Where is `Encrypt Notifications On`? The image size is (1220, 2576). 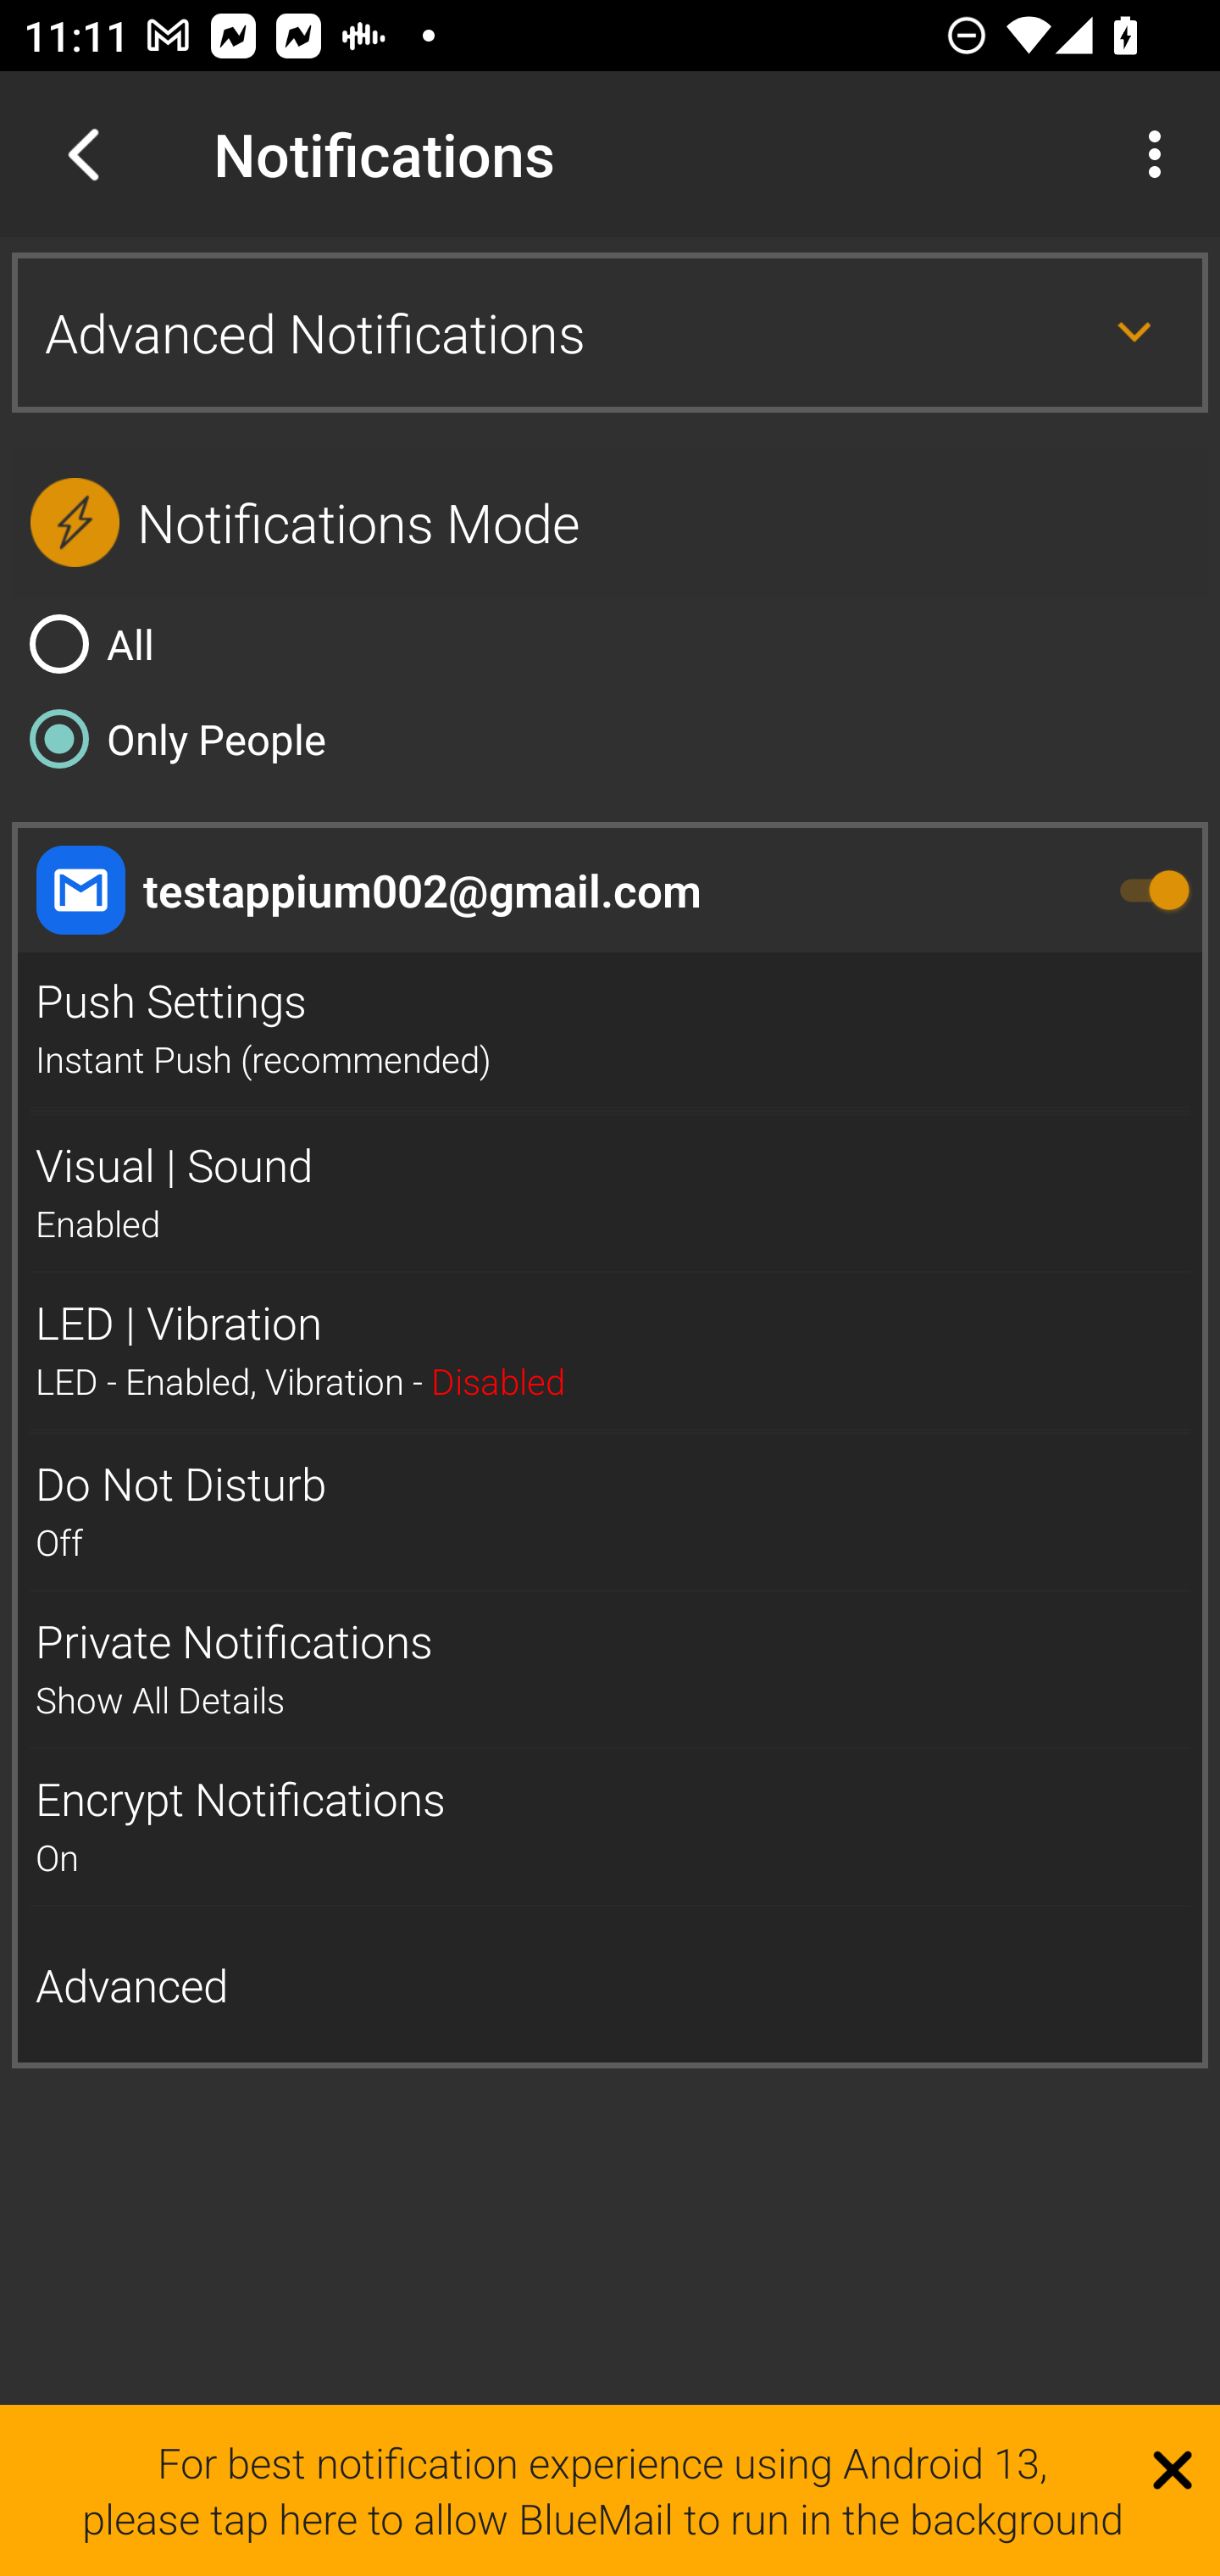
Encrypt Notifications On is located at coordinates (610, 1827).